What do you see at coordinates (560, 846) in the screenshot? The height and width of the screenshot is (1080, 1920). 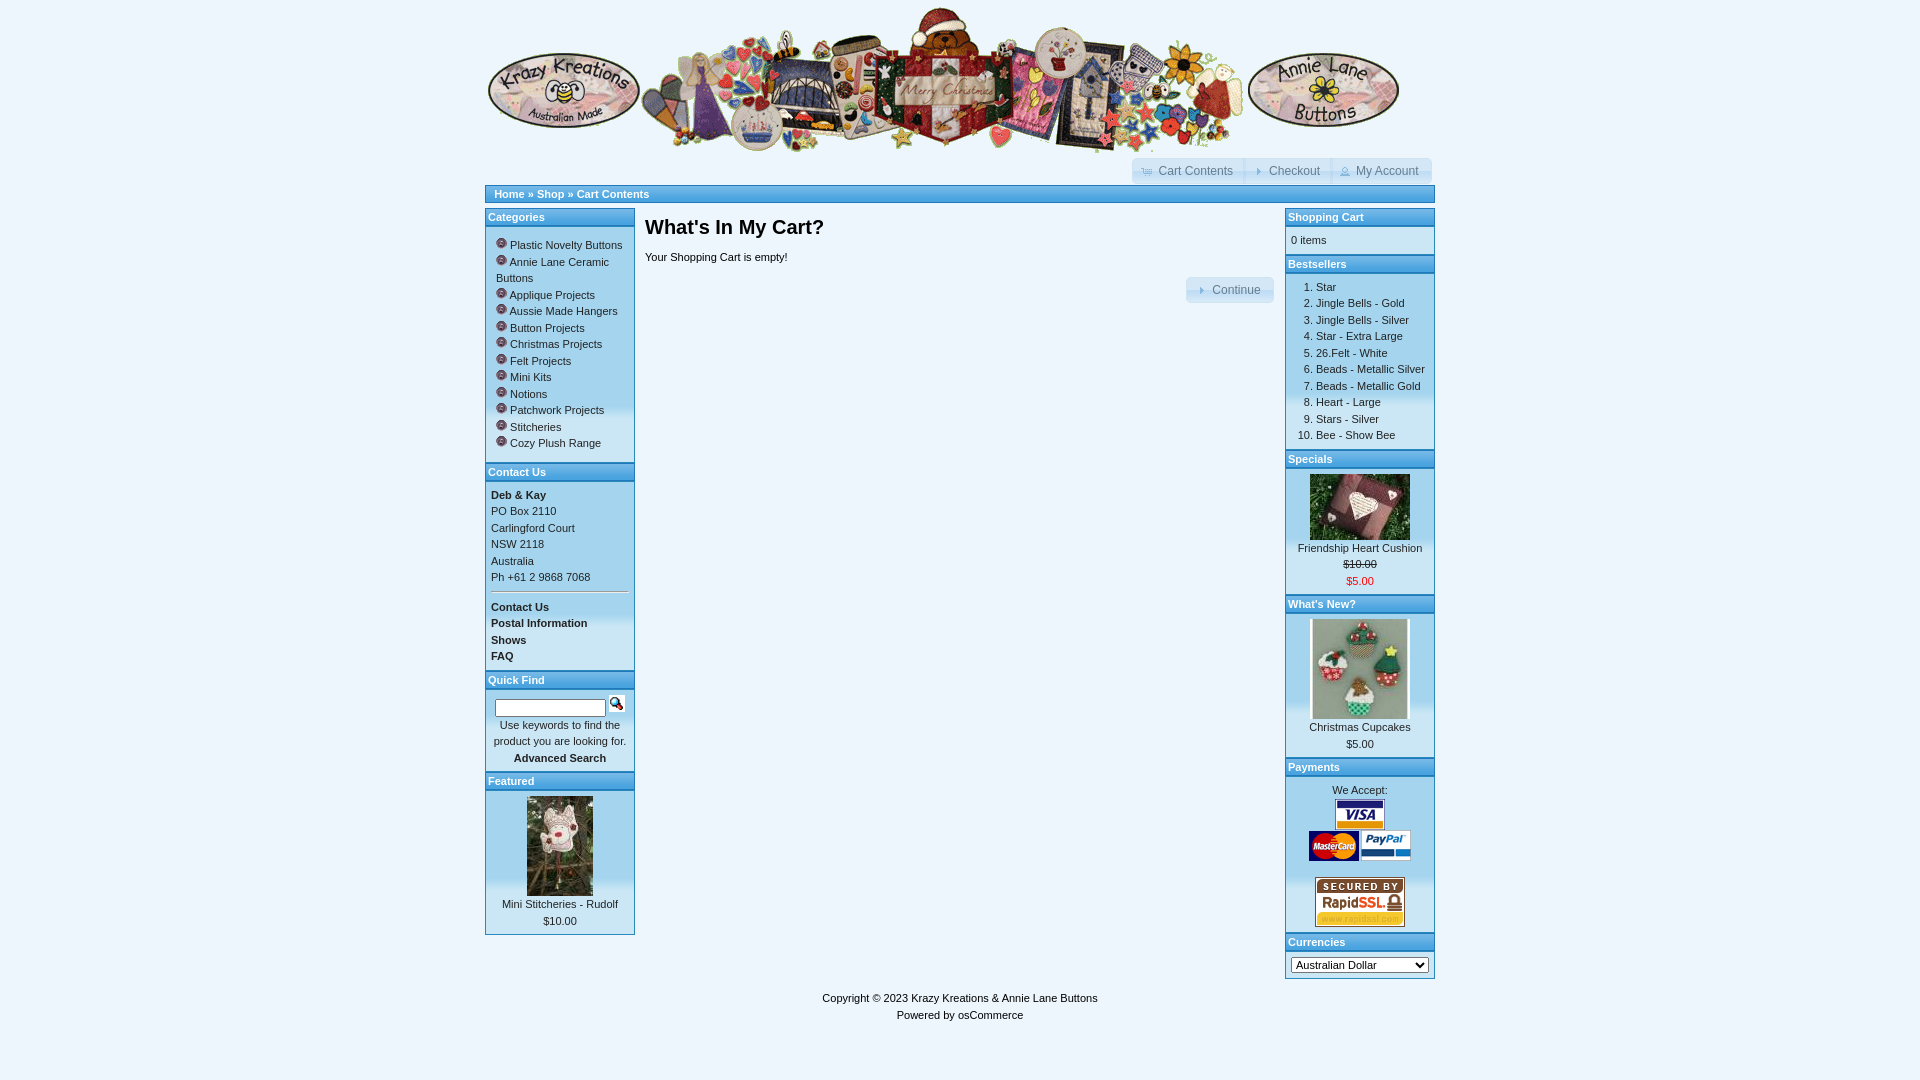 I see `Mini Stitcheries - Rudolf` at bounding box center [560, 846].